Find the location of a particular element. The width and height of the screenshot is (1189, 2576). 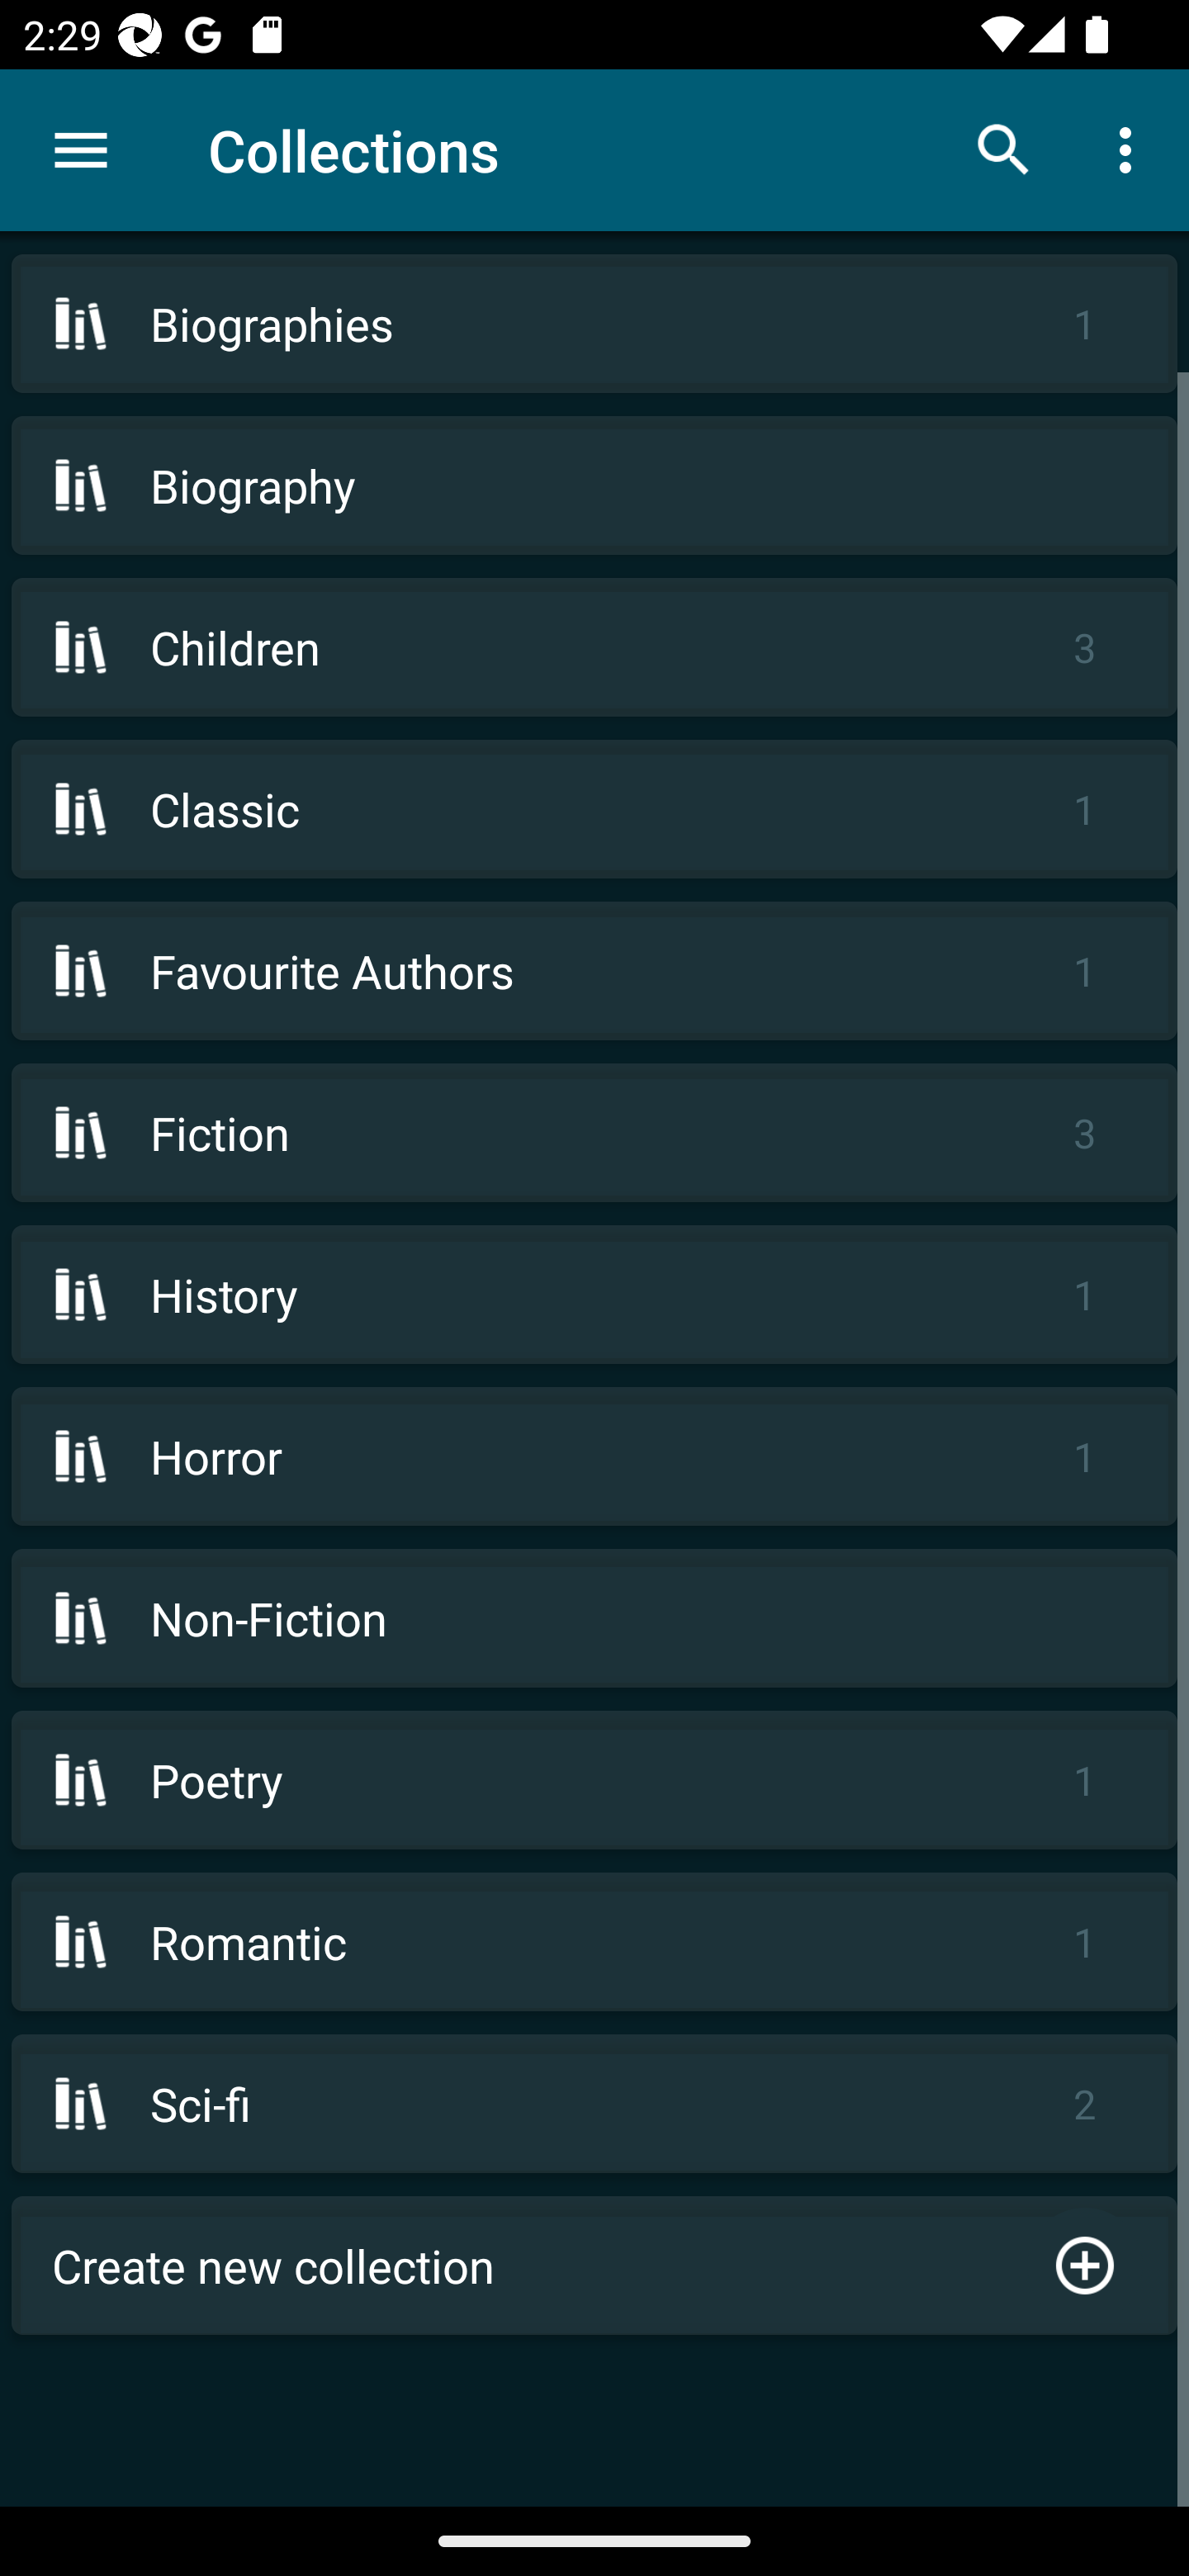

Horror 1 is located at coordinates (594, 1455).